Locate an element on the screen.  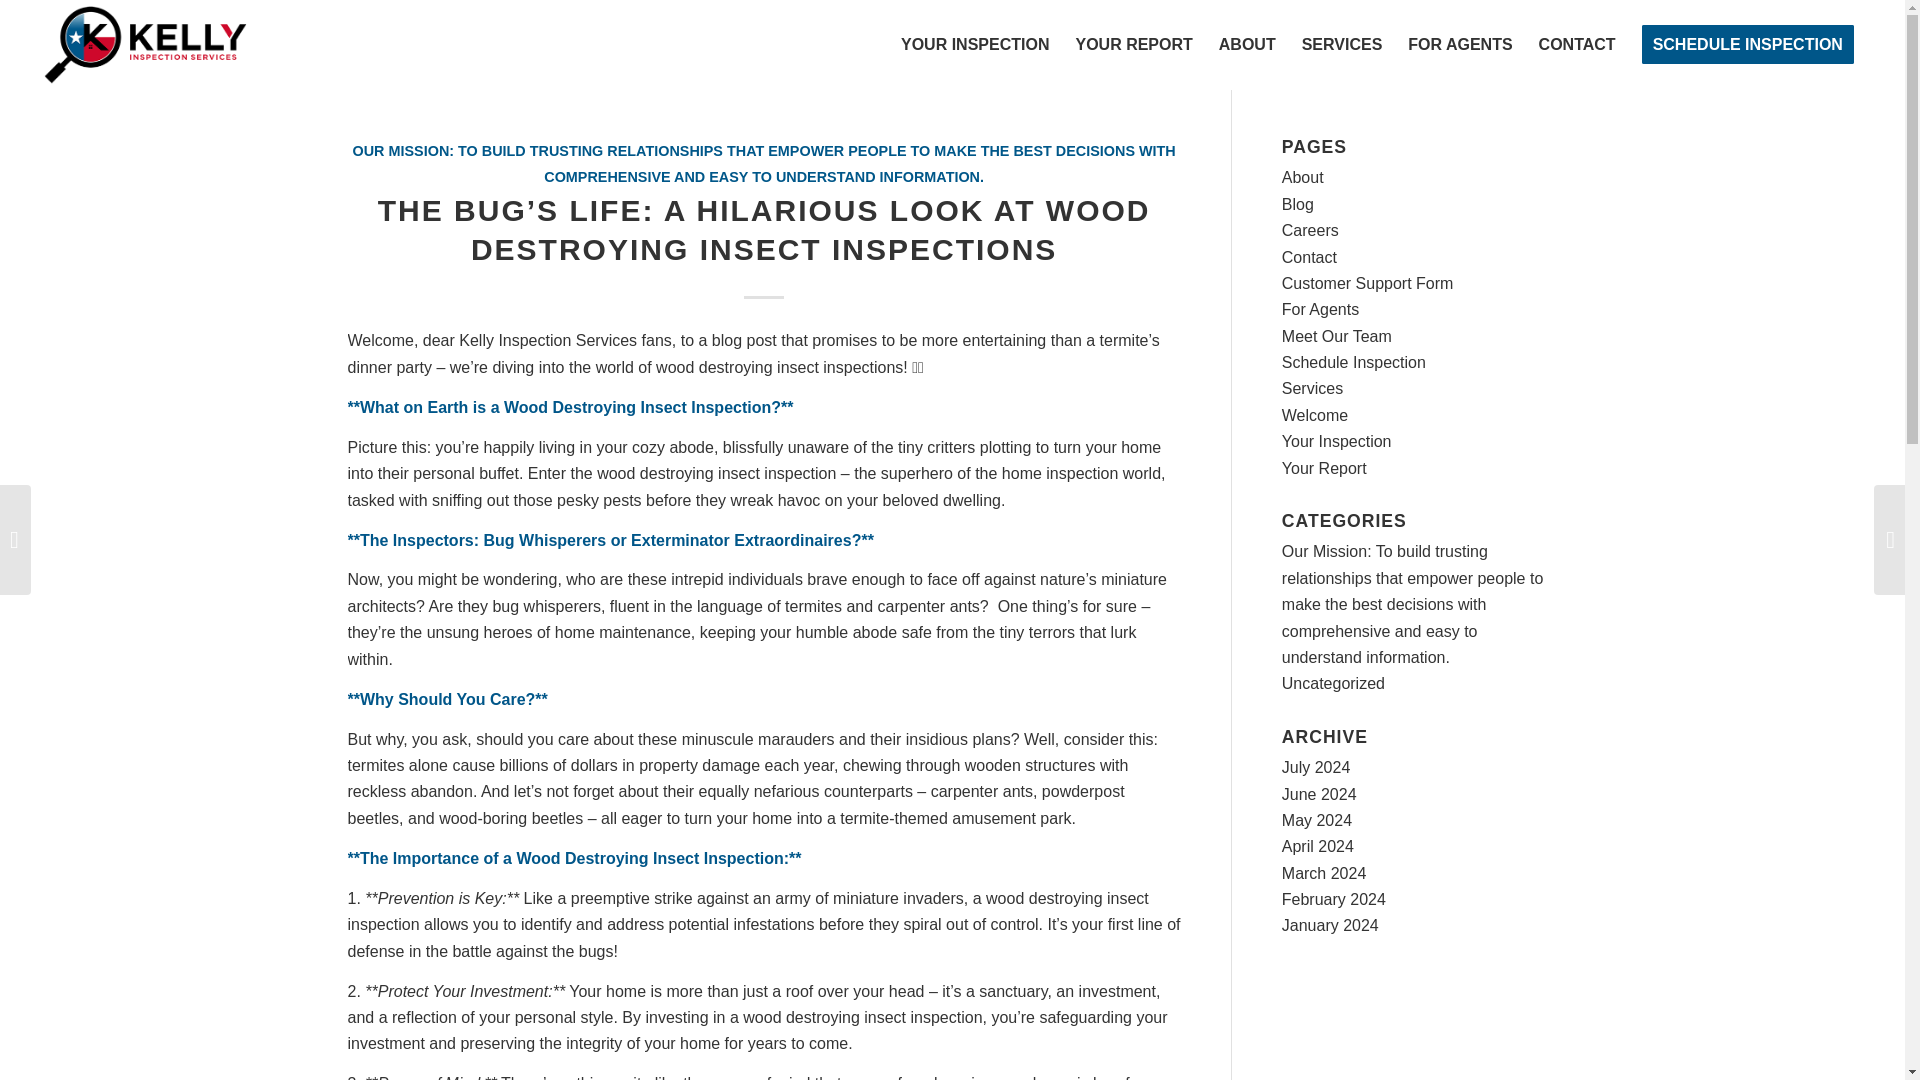
Services is located at coordinates (1312, 388).